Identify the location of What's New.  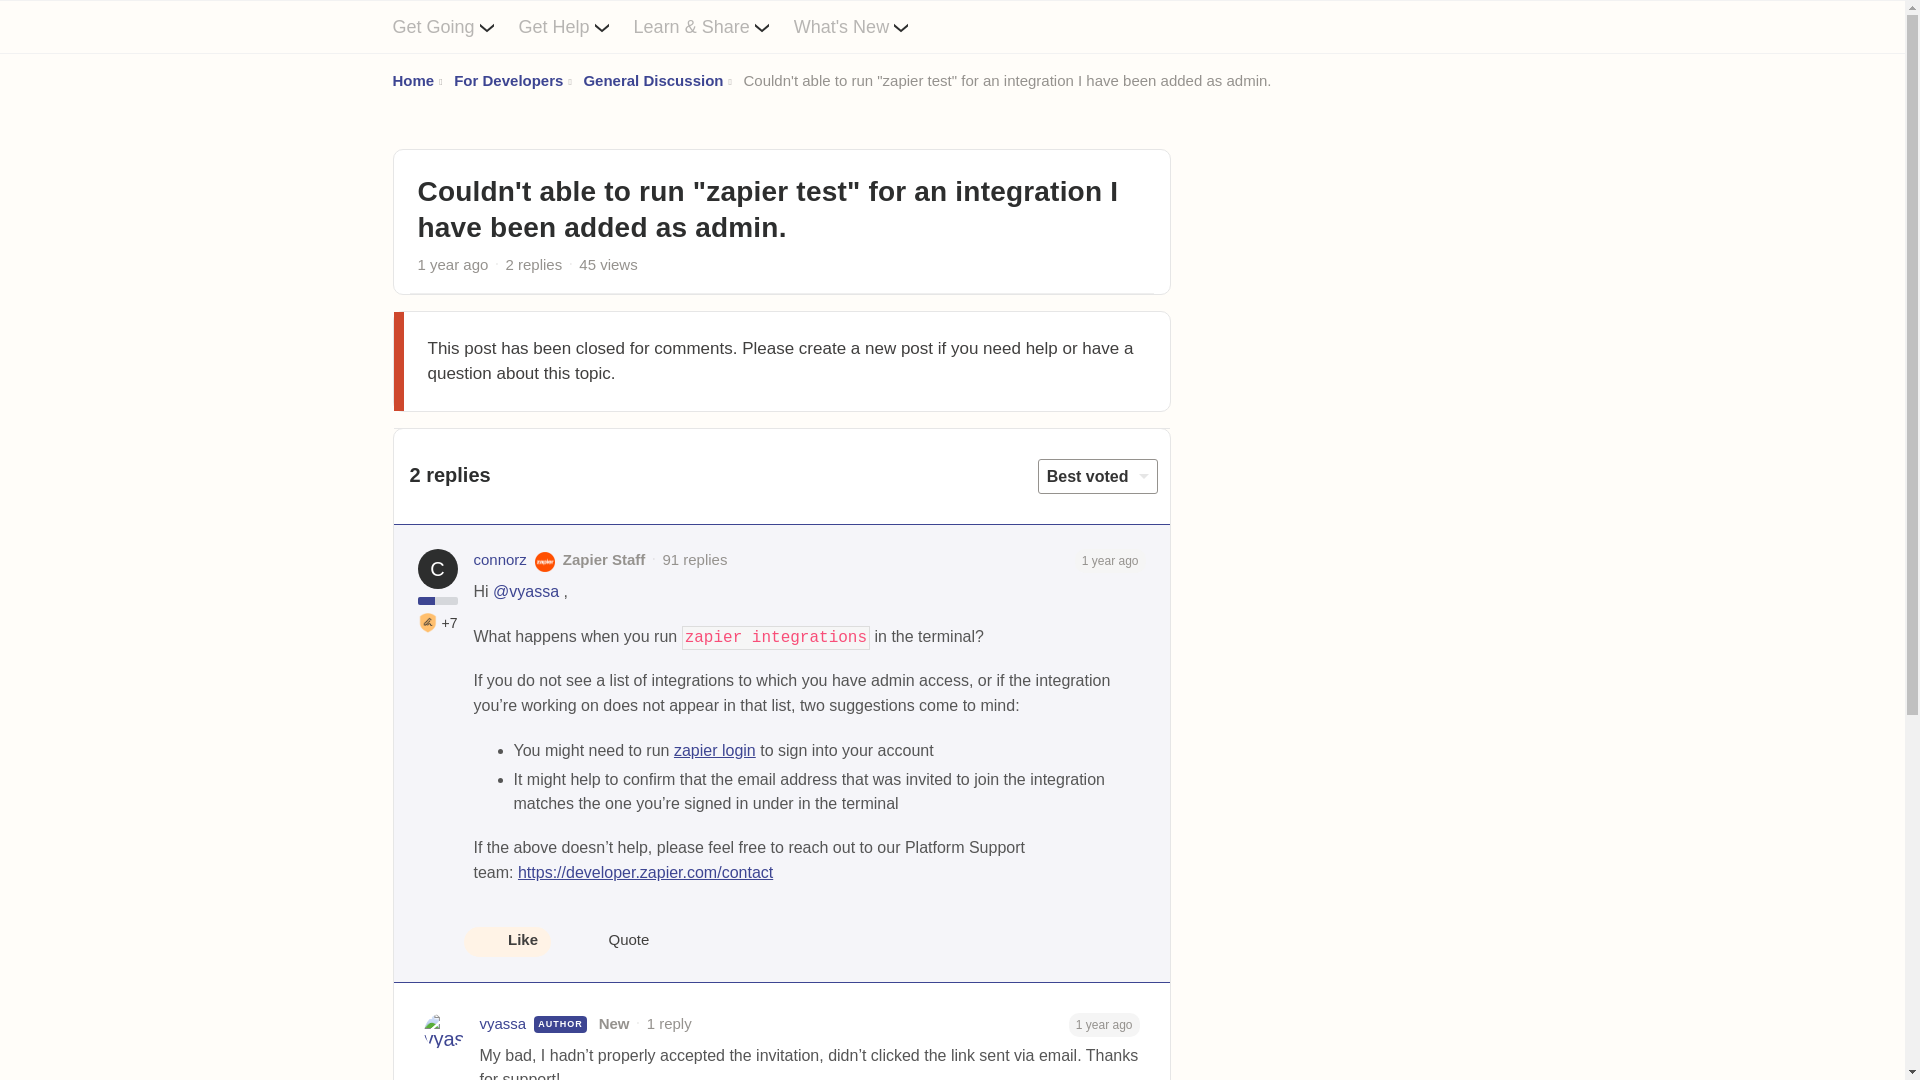
(864, 26).